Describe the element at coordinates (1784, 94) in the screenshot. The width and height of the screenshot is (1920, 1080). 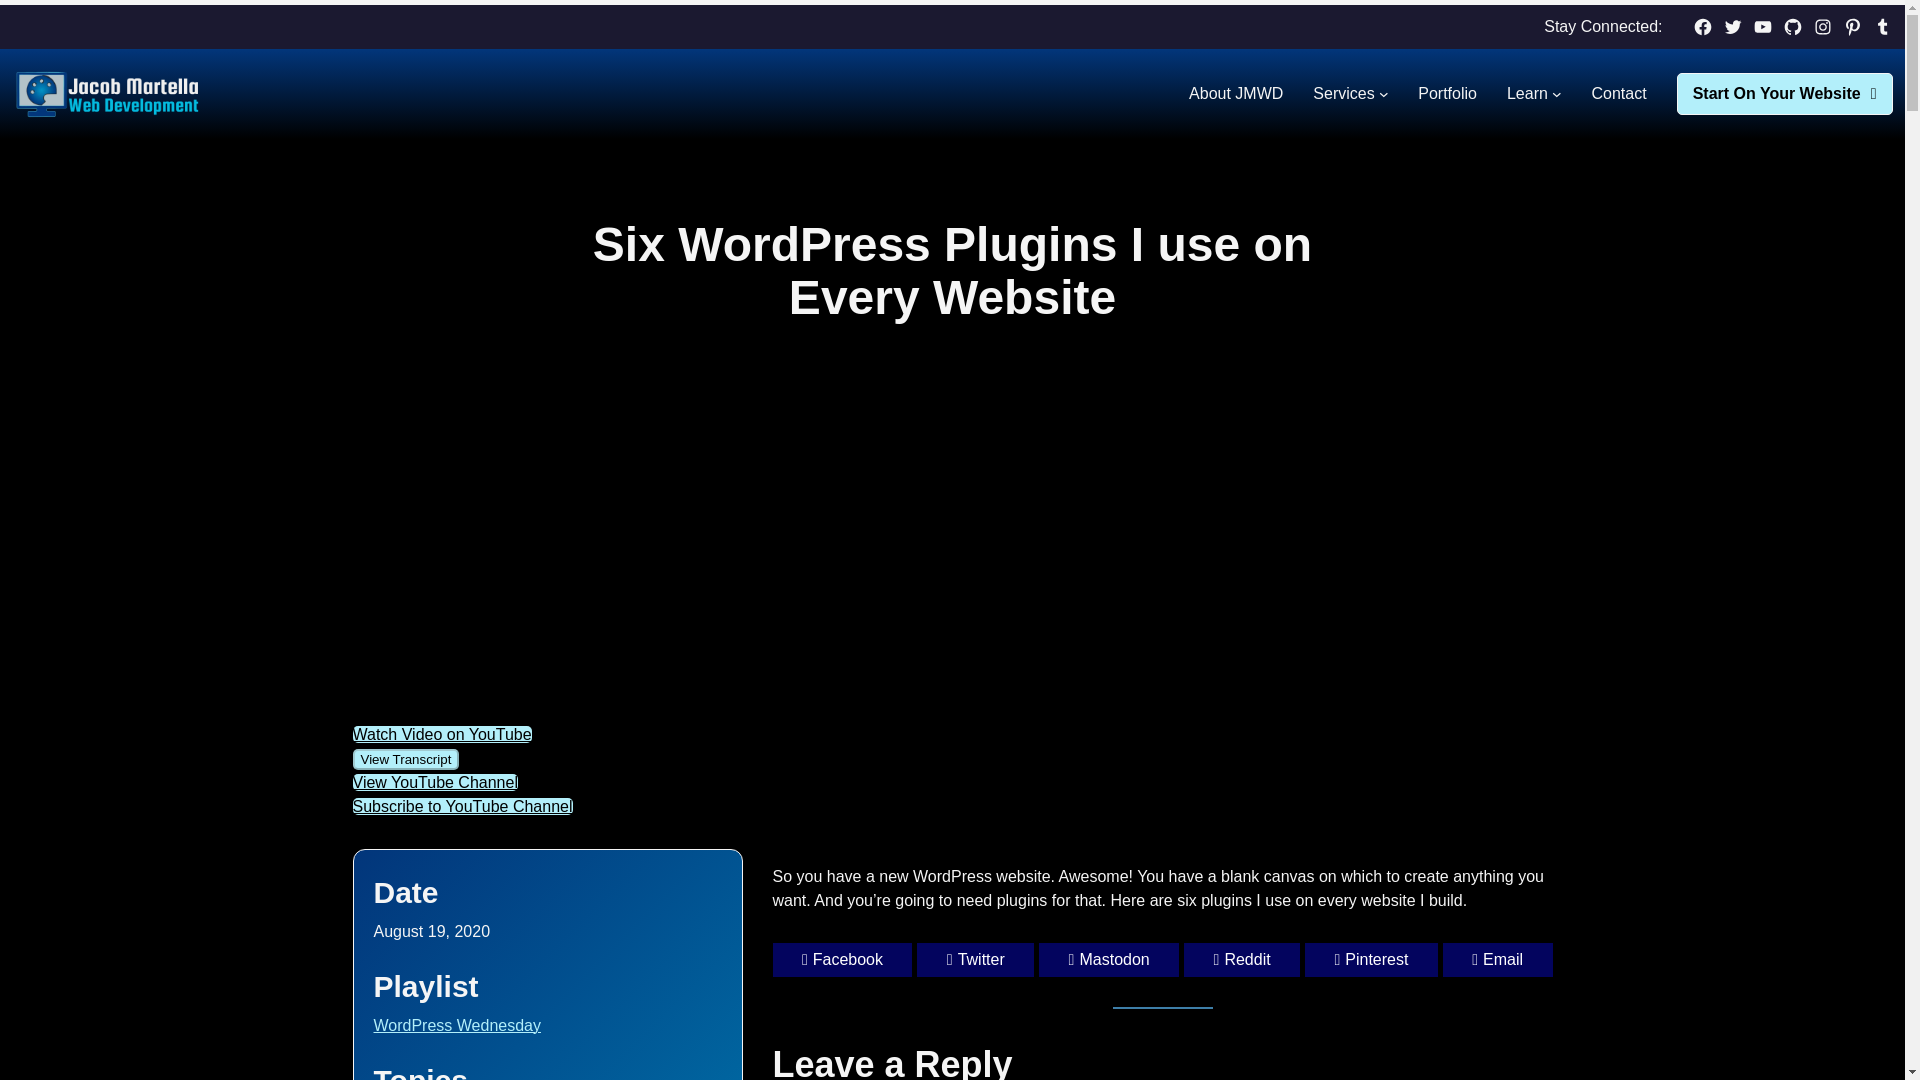
I see `Start On Your Website` at that location.